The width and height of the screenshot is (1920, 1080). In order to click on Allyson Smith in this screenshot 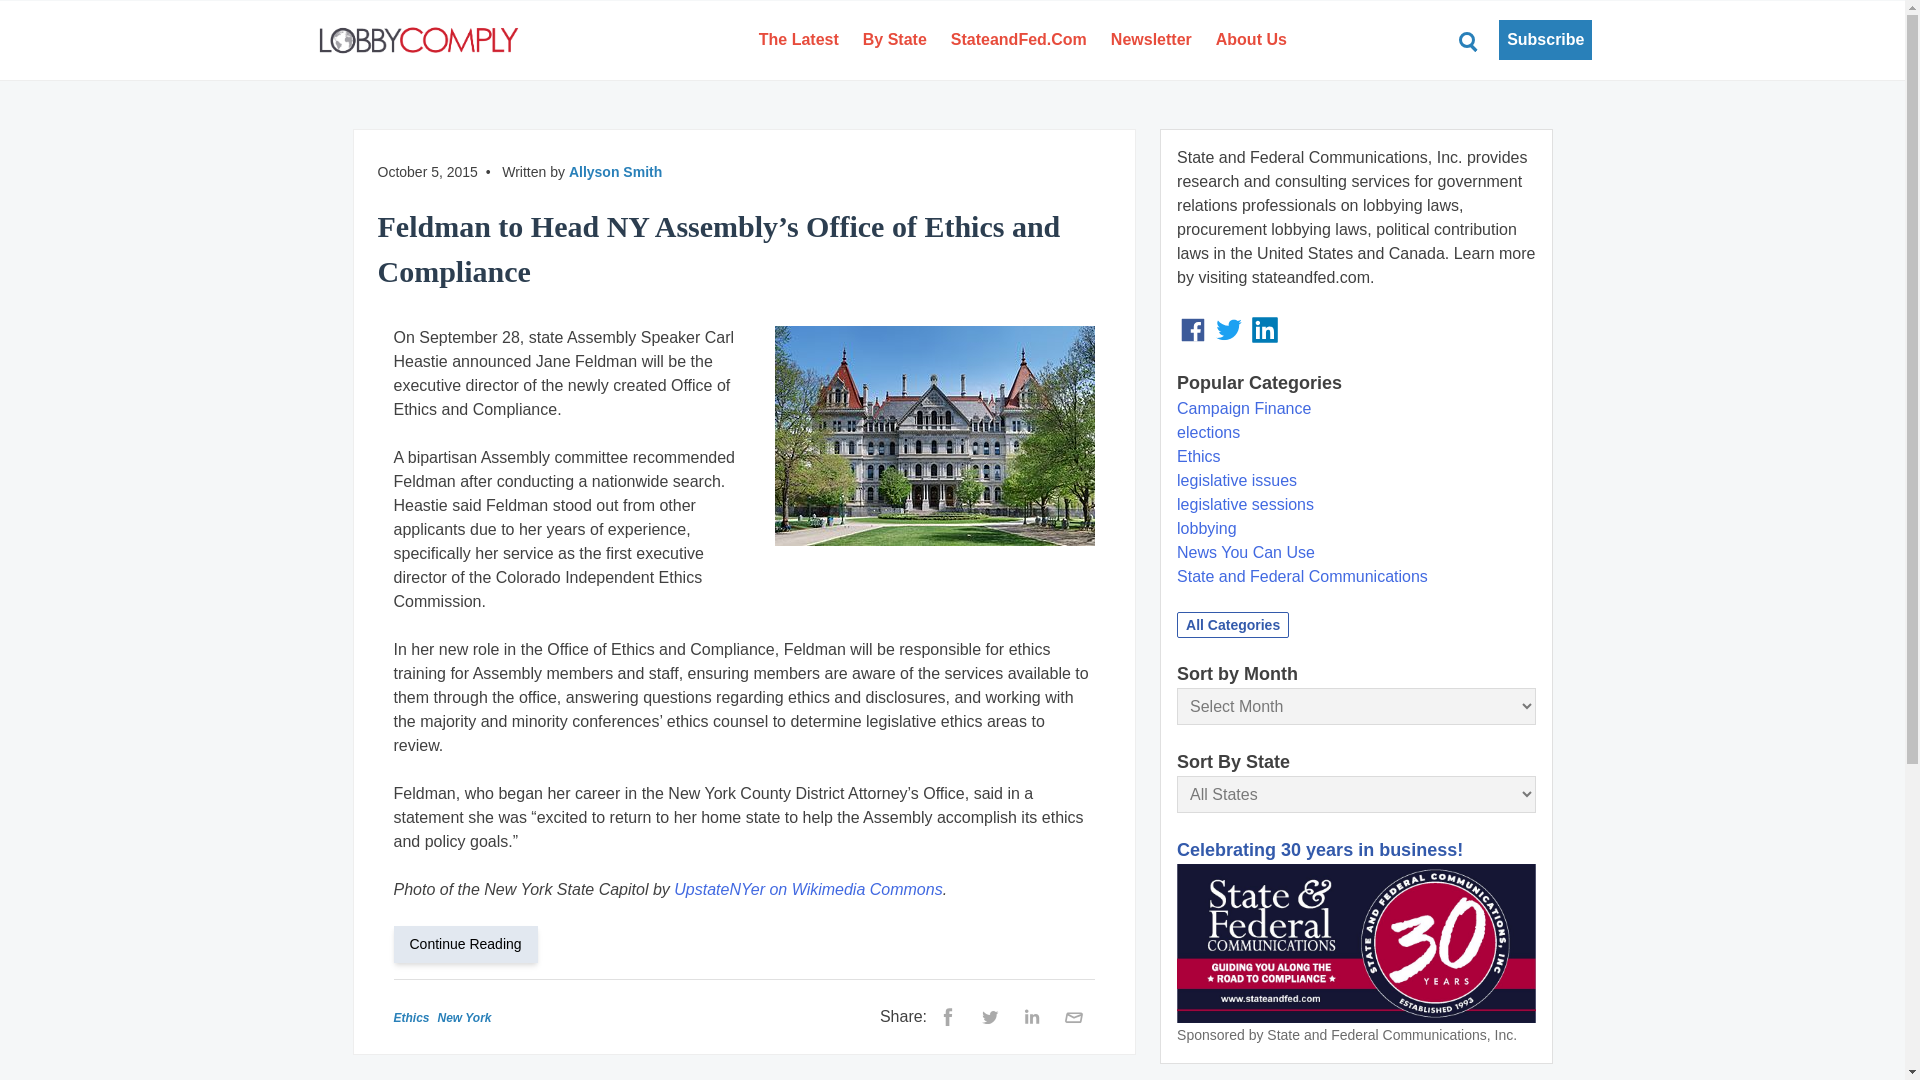, I will do `click(615, 172)`.